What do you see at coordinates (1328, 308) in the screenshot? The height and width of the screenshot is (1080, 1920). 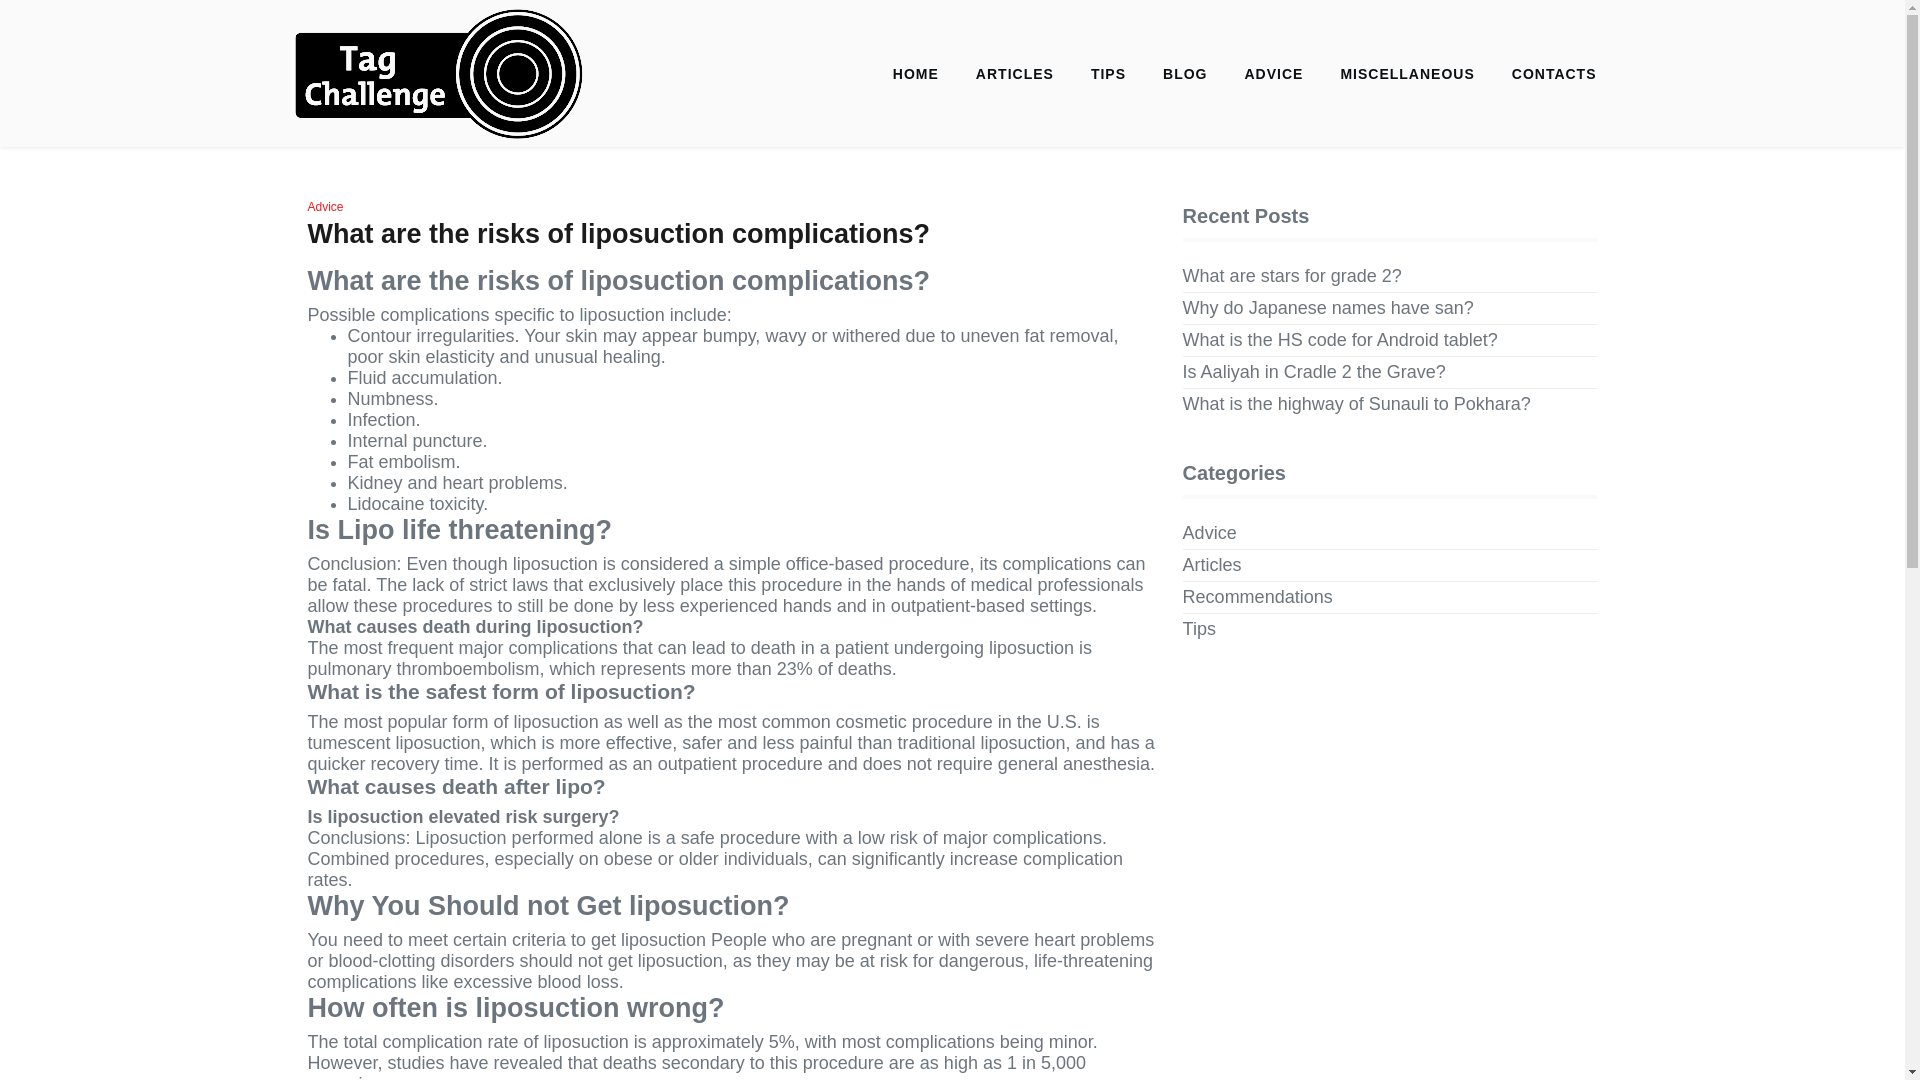 I see `Why do Japanese names have san?` at bounding box center [1328, 308].